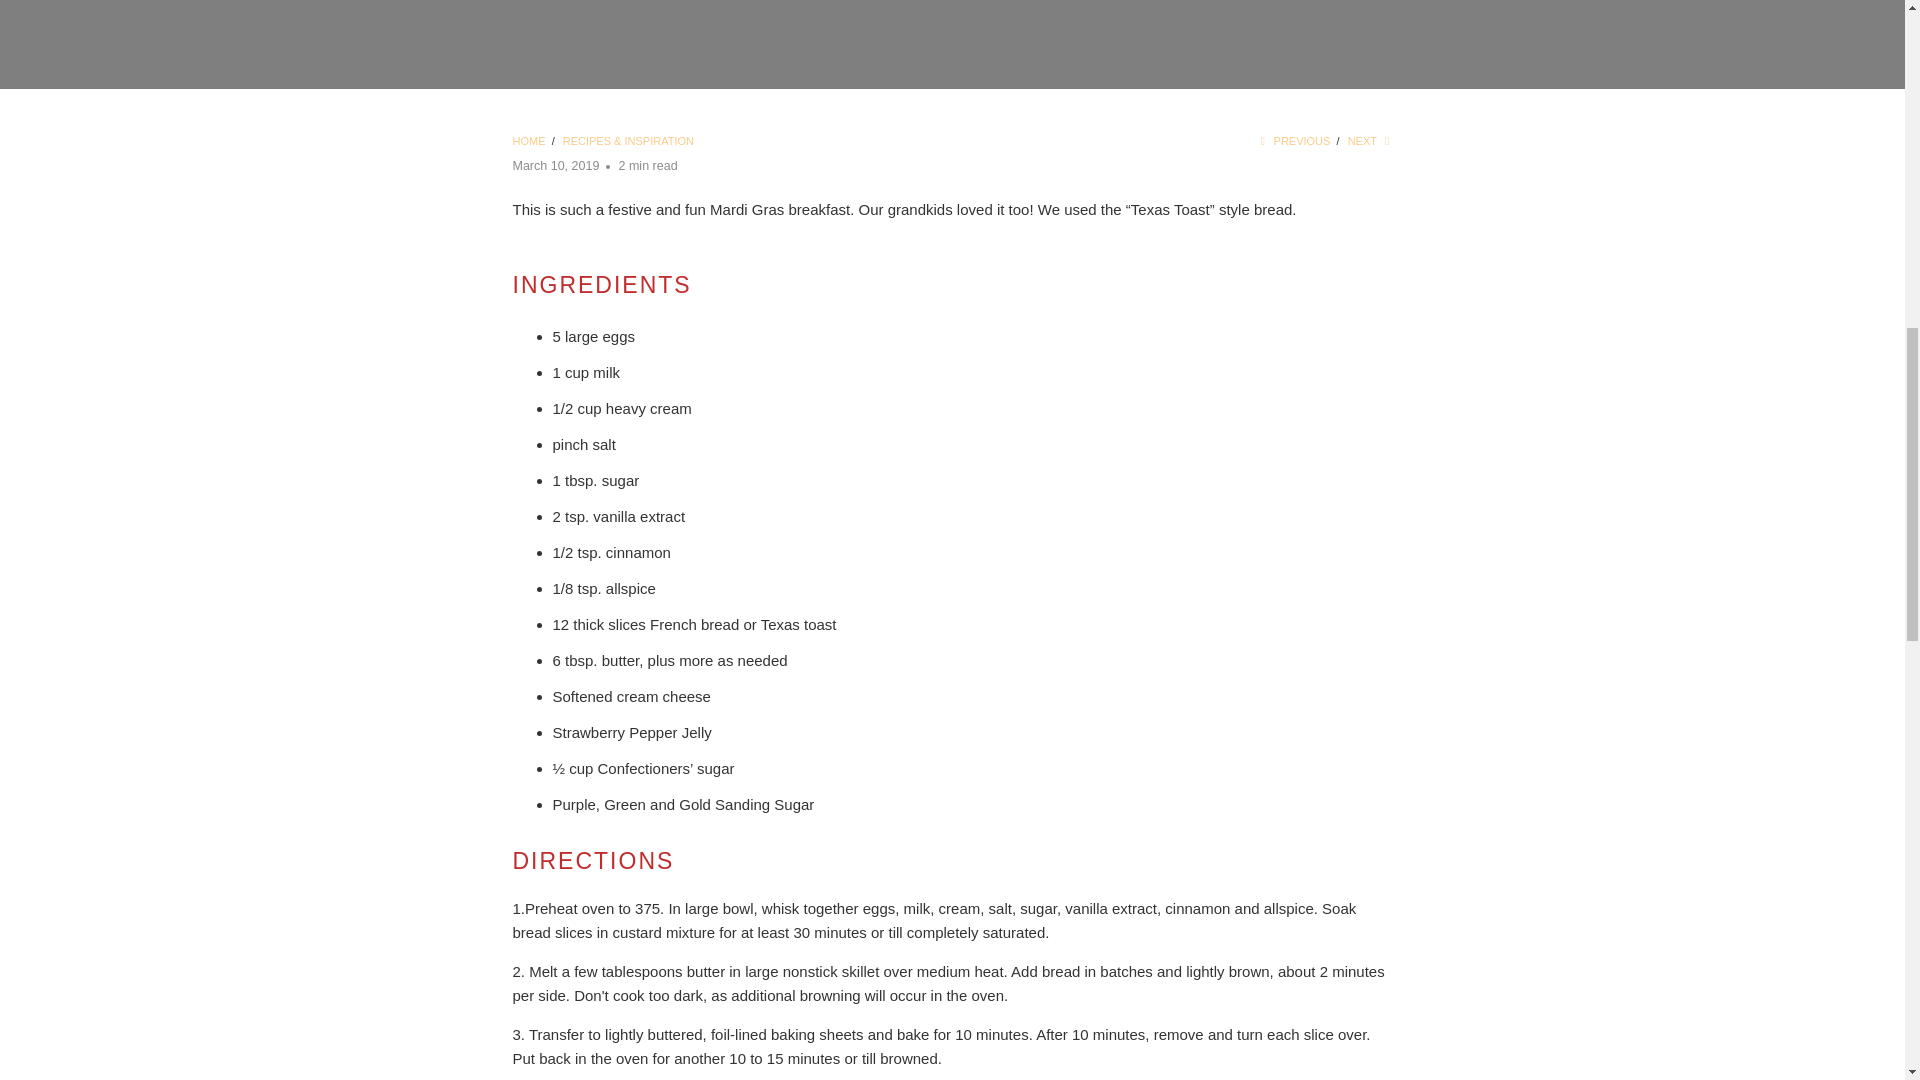  What do you see at coordinates (1370, 140) in the screenshot?
I see `NEXT` at bounding box center [1370, 140].